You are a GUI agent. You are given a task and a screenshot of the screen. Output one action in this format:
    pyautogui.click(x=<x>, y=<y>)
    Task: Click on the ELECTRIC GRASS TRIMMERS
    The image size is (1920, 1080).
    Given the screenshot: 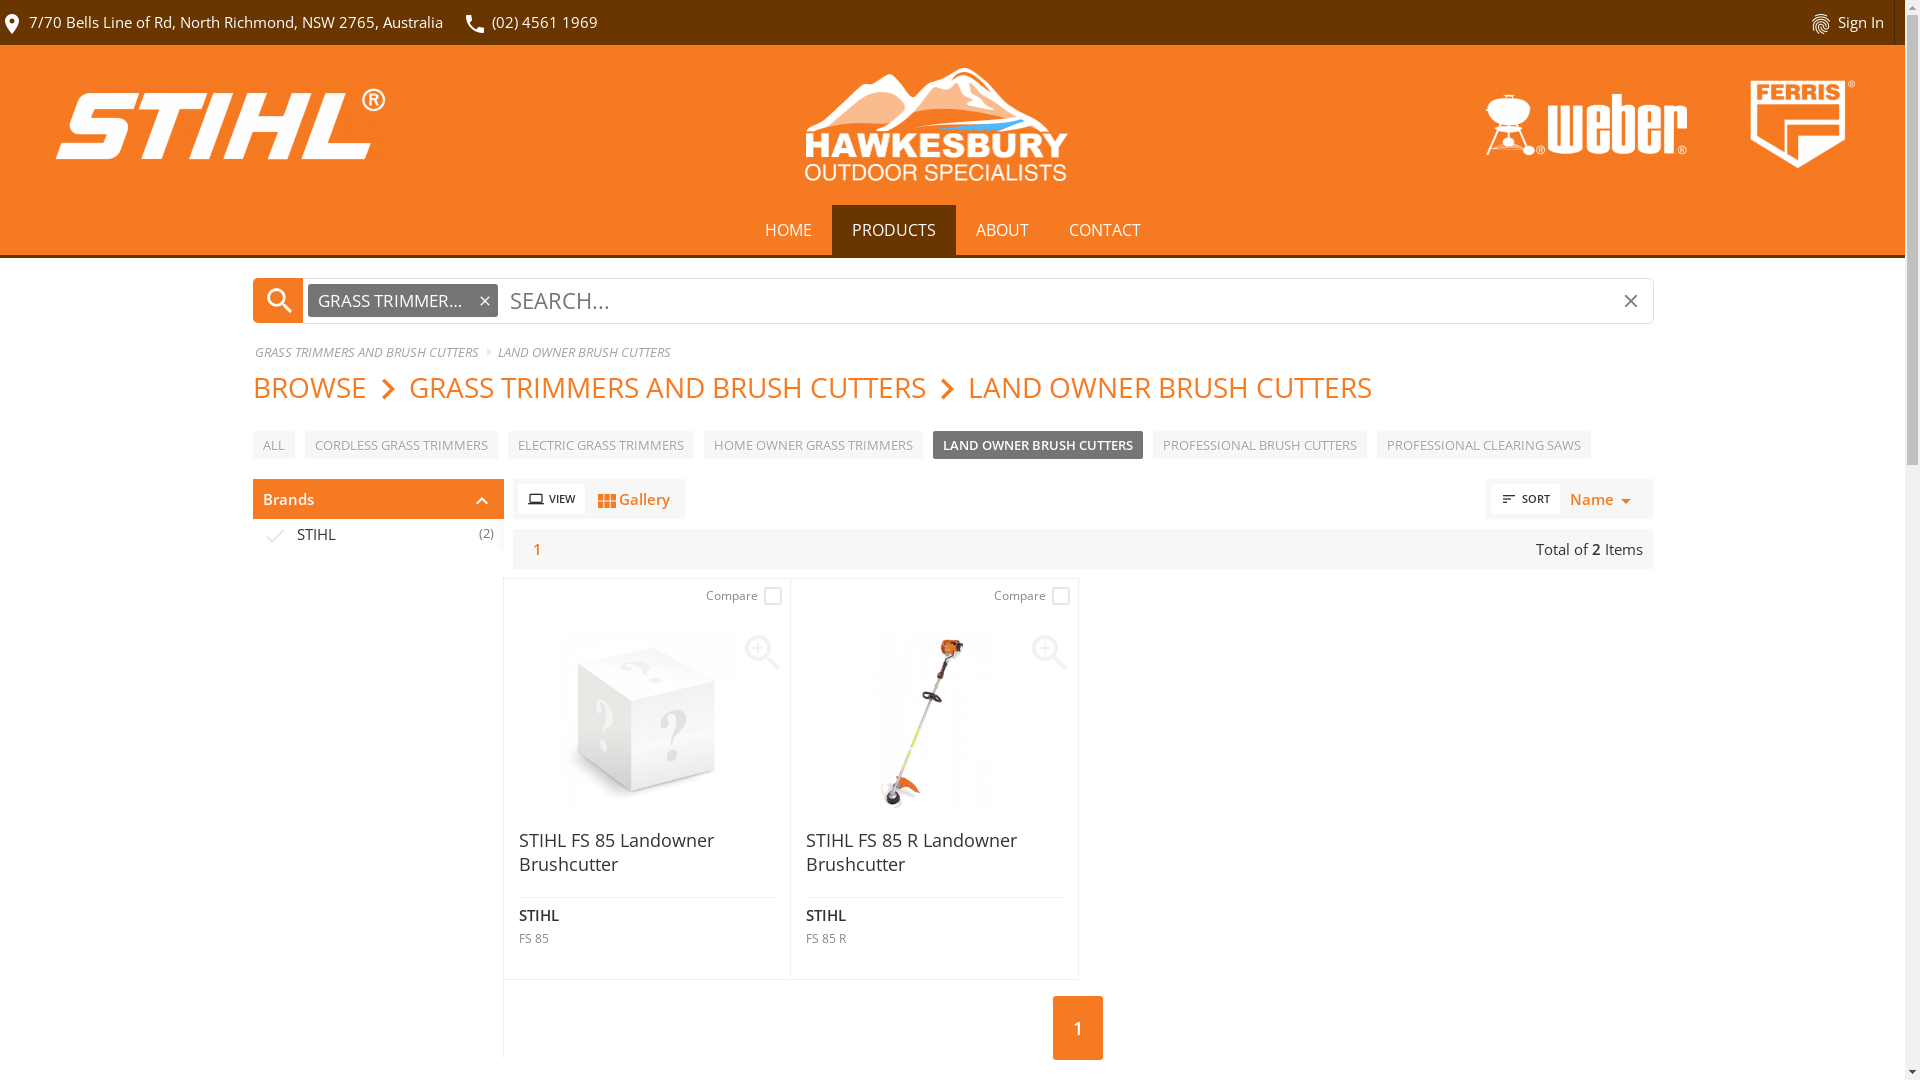 What is the action you would take?
    pyautogui.click(x=601, y=445)
    